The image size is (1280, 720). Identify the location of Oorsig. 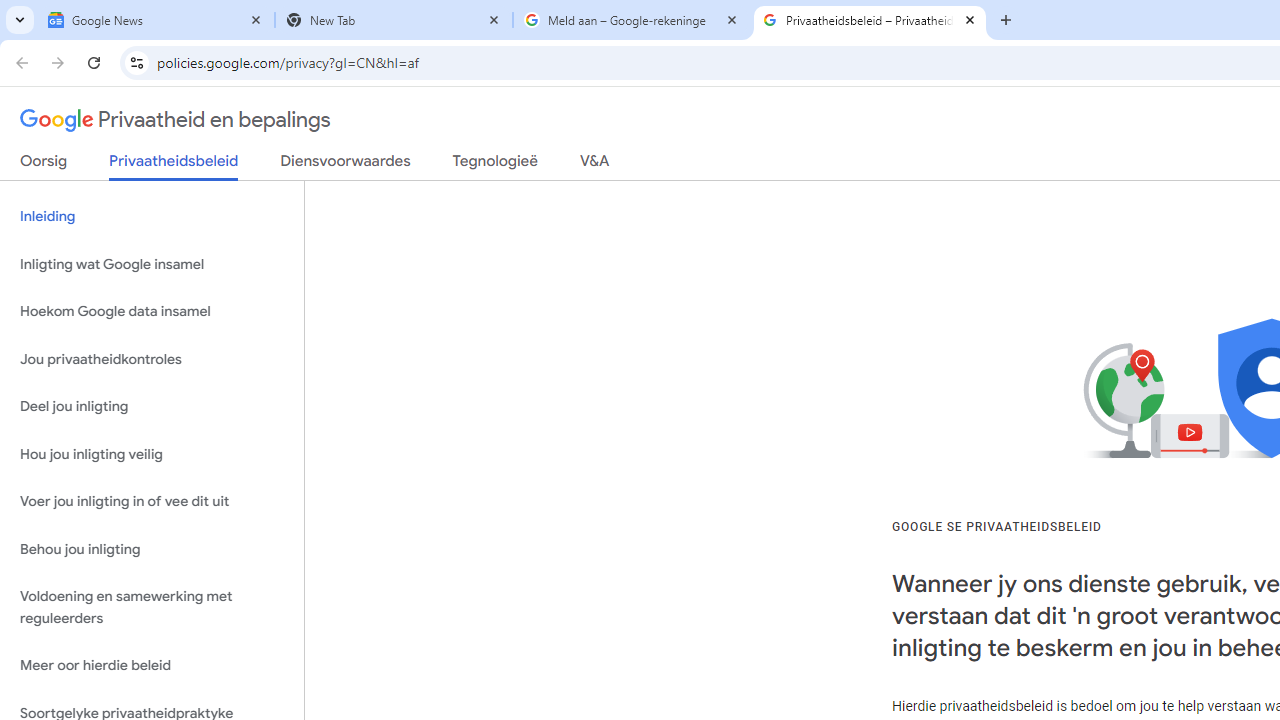
(44, 165).